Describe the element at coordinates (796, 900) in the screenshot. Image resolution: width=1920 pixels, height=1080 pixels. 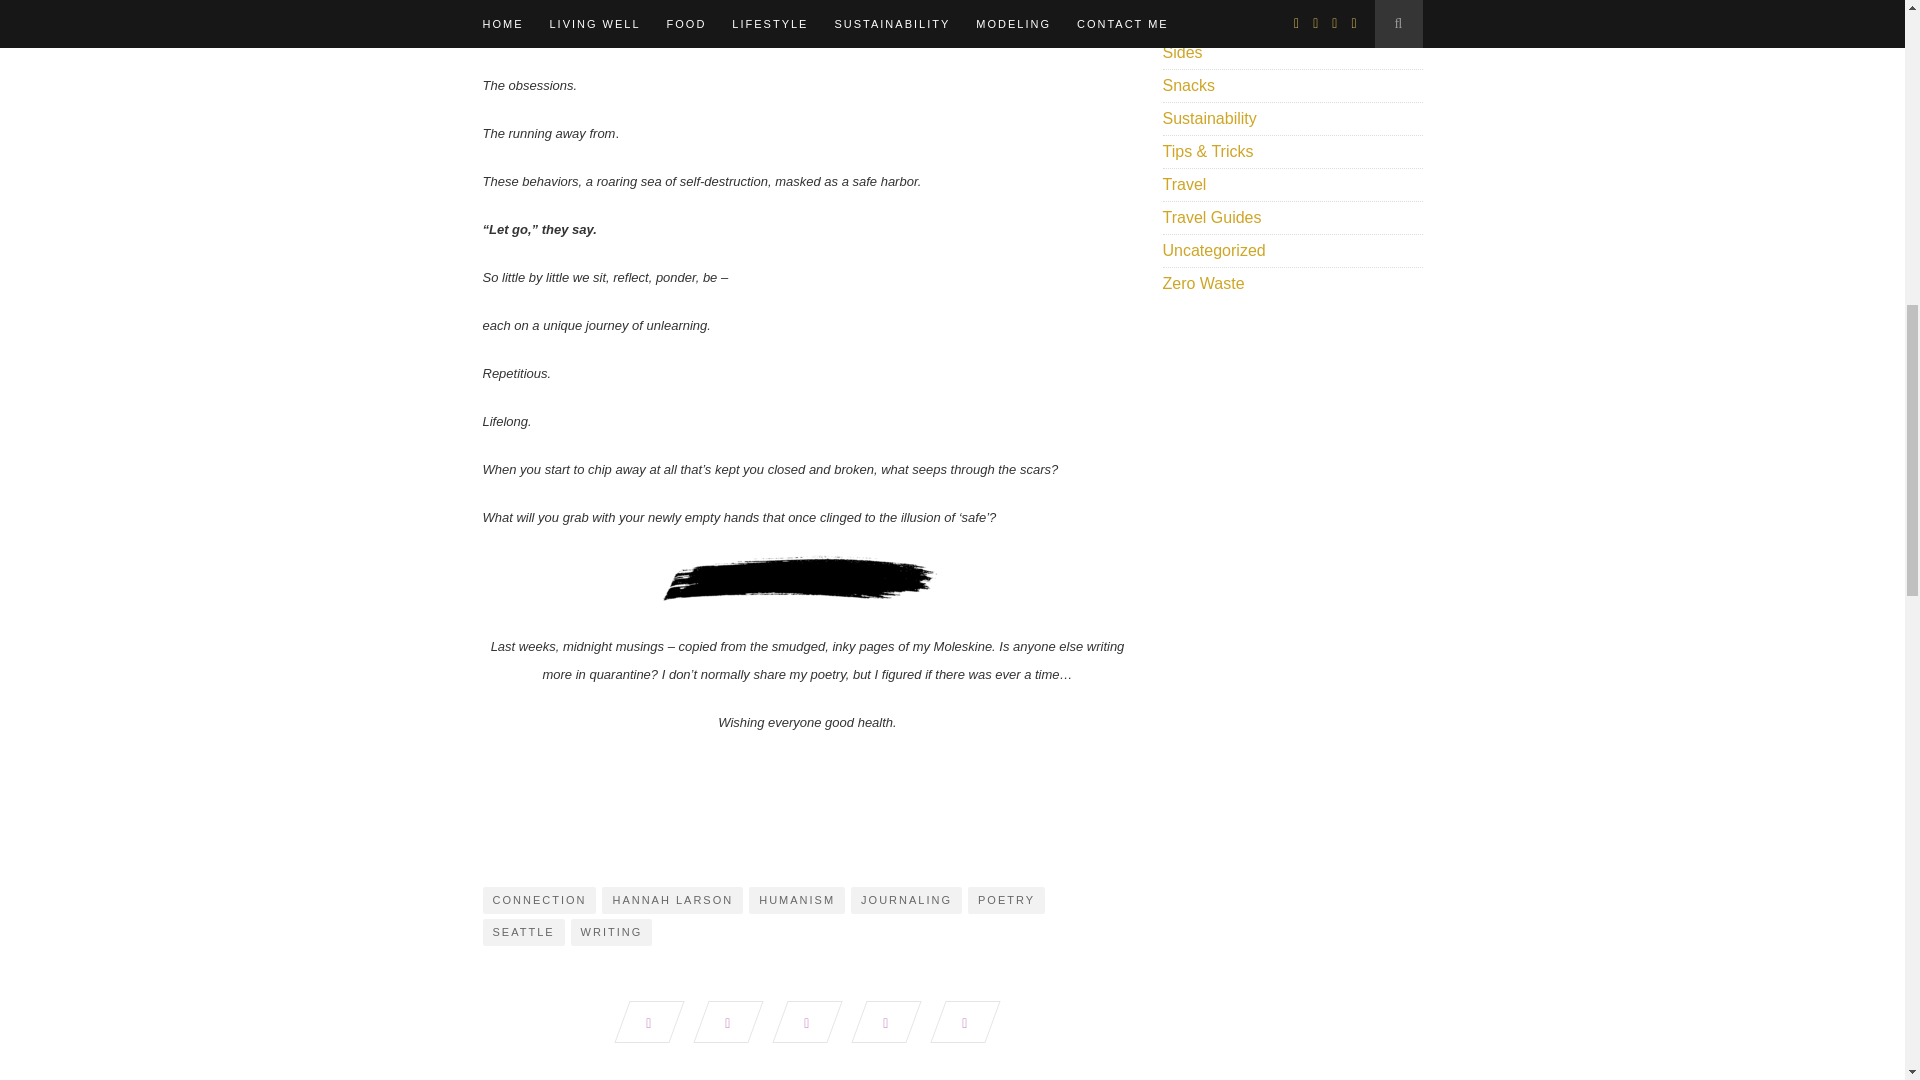
I see `HUMANISM` at that location.